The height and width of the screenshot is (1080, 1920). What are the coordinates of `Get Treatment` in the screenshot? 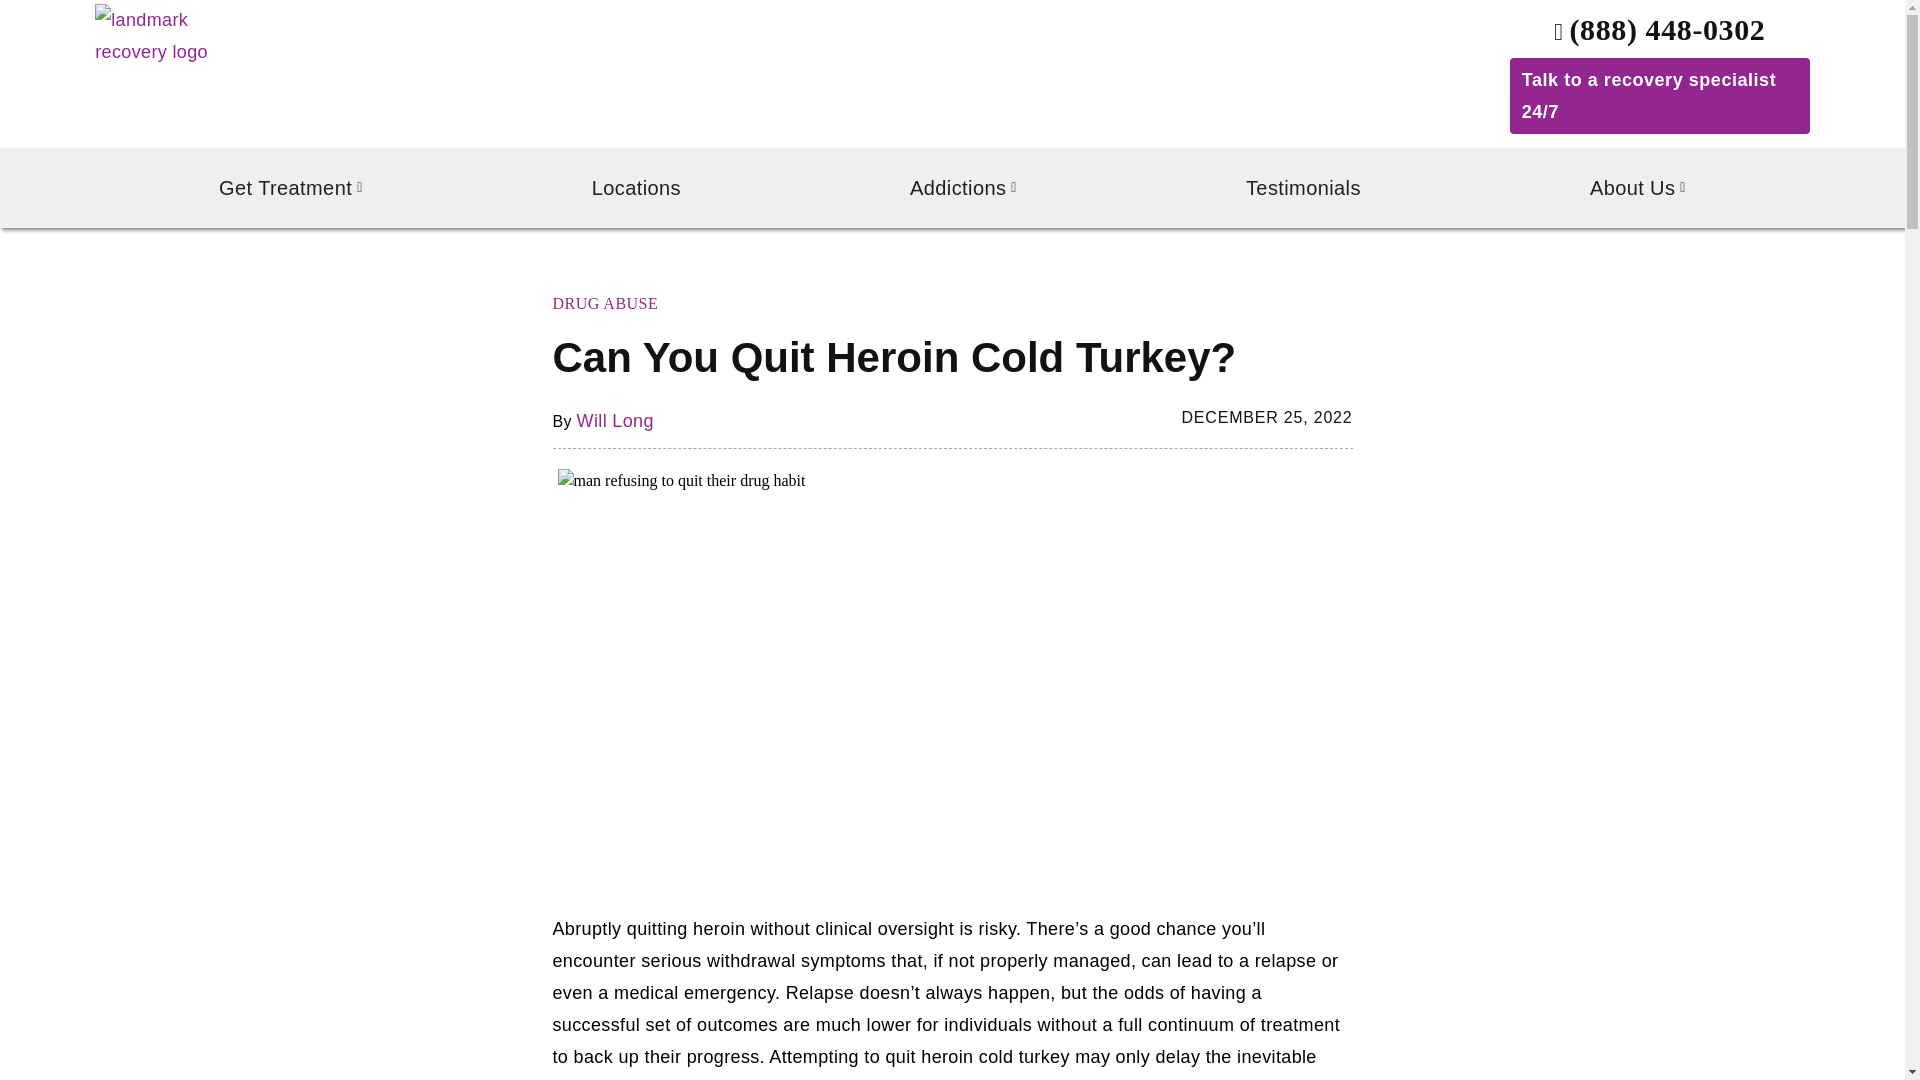 It's located at (290, 188).